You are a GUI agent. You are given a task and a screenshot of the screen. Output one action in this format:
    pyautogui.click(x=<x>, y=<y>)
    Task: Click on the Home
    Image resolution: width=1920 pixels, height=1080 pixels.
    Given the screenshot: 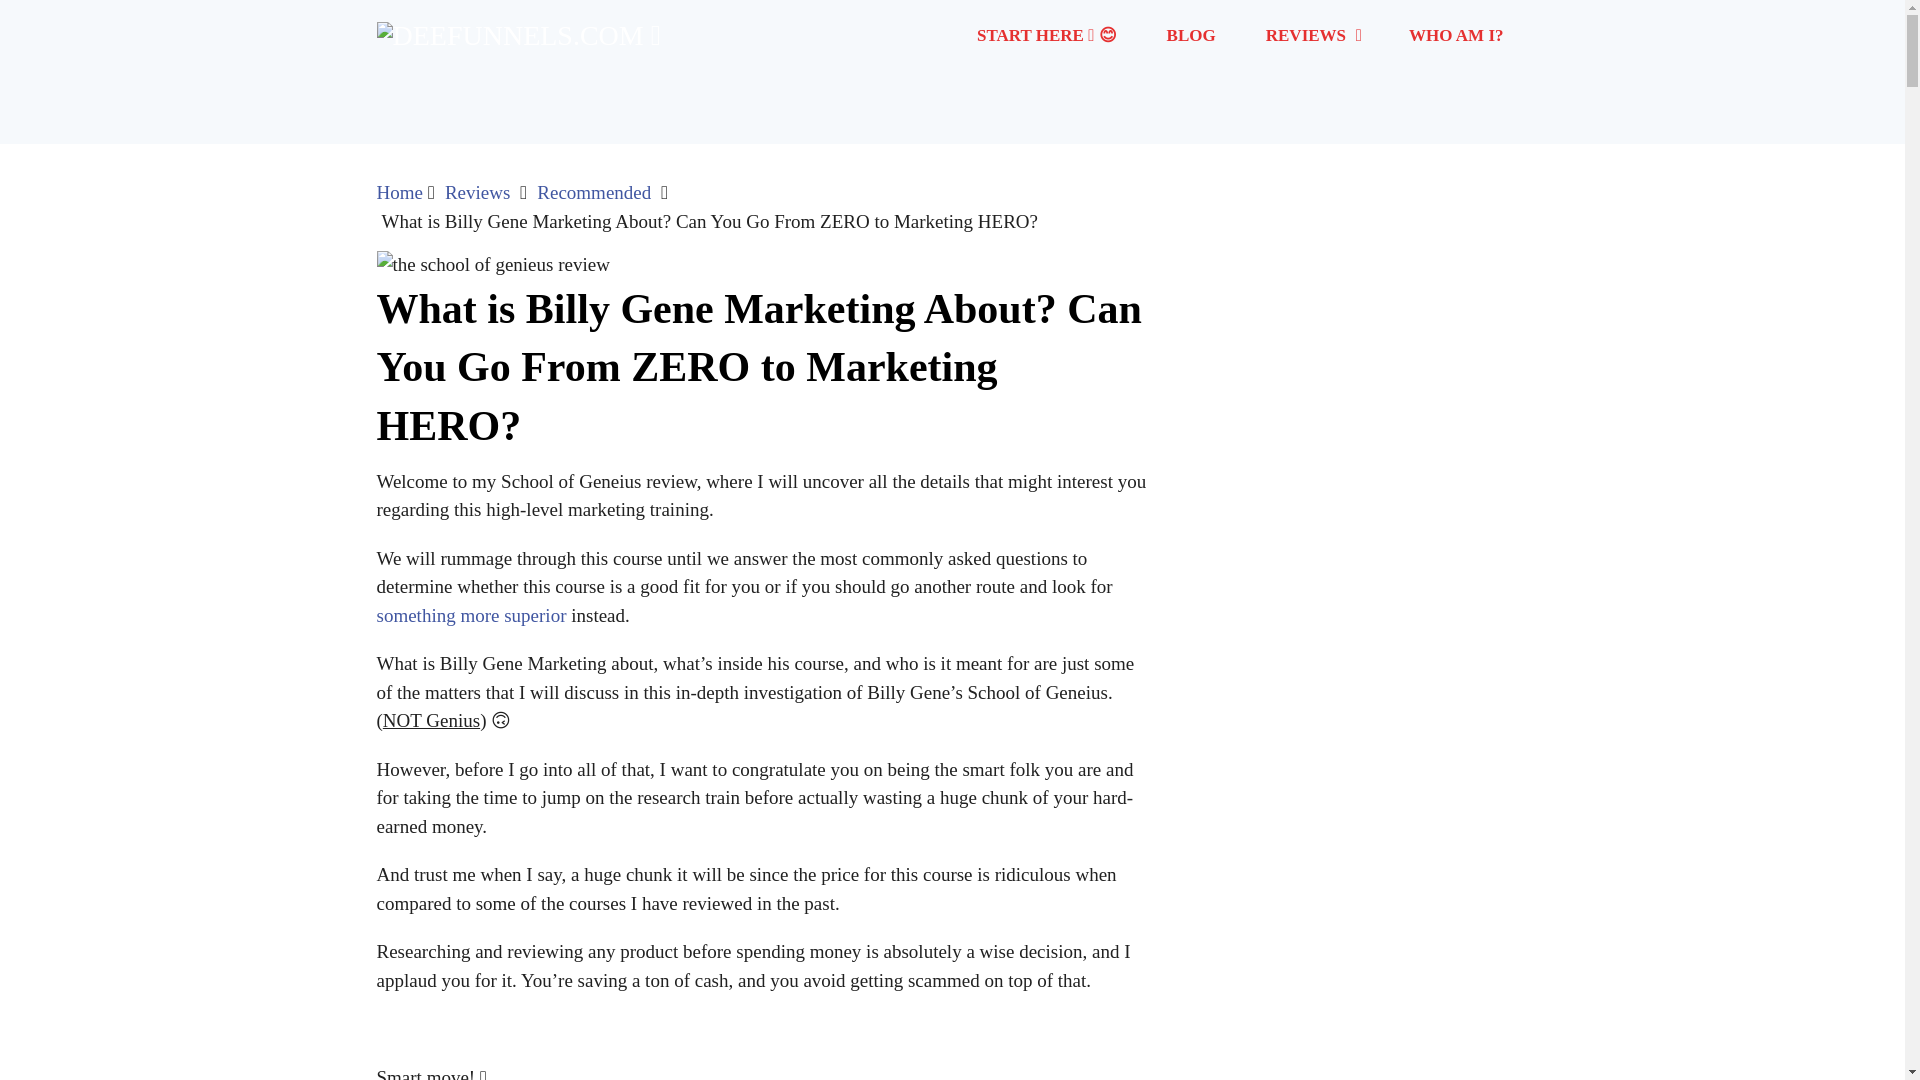 What is the action you would take?
    pyautogui.click(x=399, y=192)
    